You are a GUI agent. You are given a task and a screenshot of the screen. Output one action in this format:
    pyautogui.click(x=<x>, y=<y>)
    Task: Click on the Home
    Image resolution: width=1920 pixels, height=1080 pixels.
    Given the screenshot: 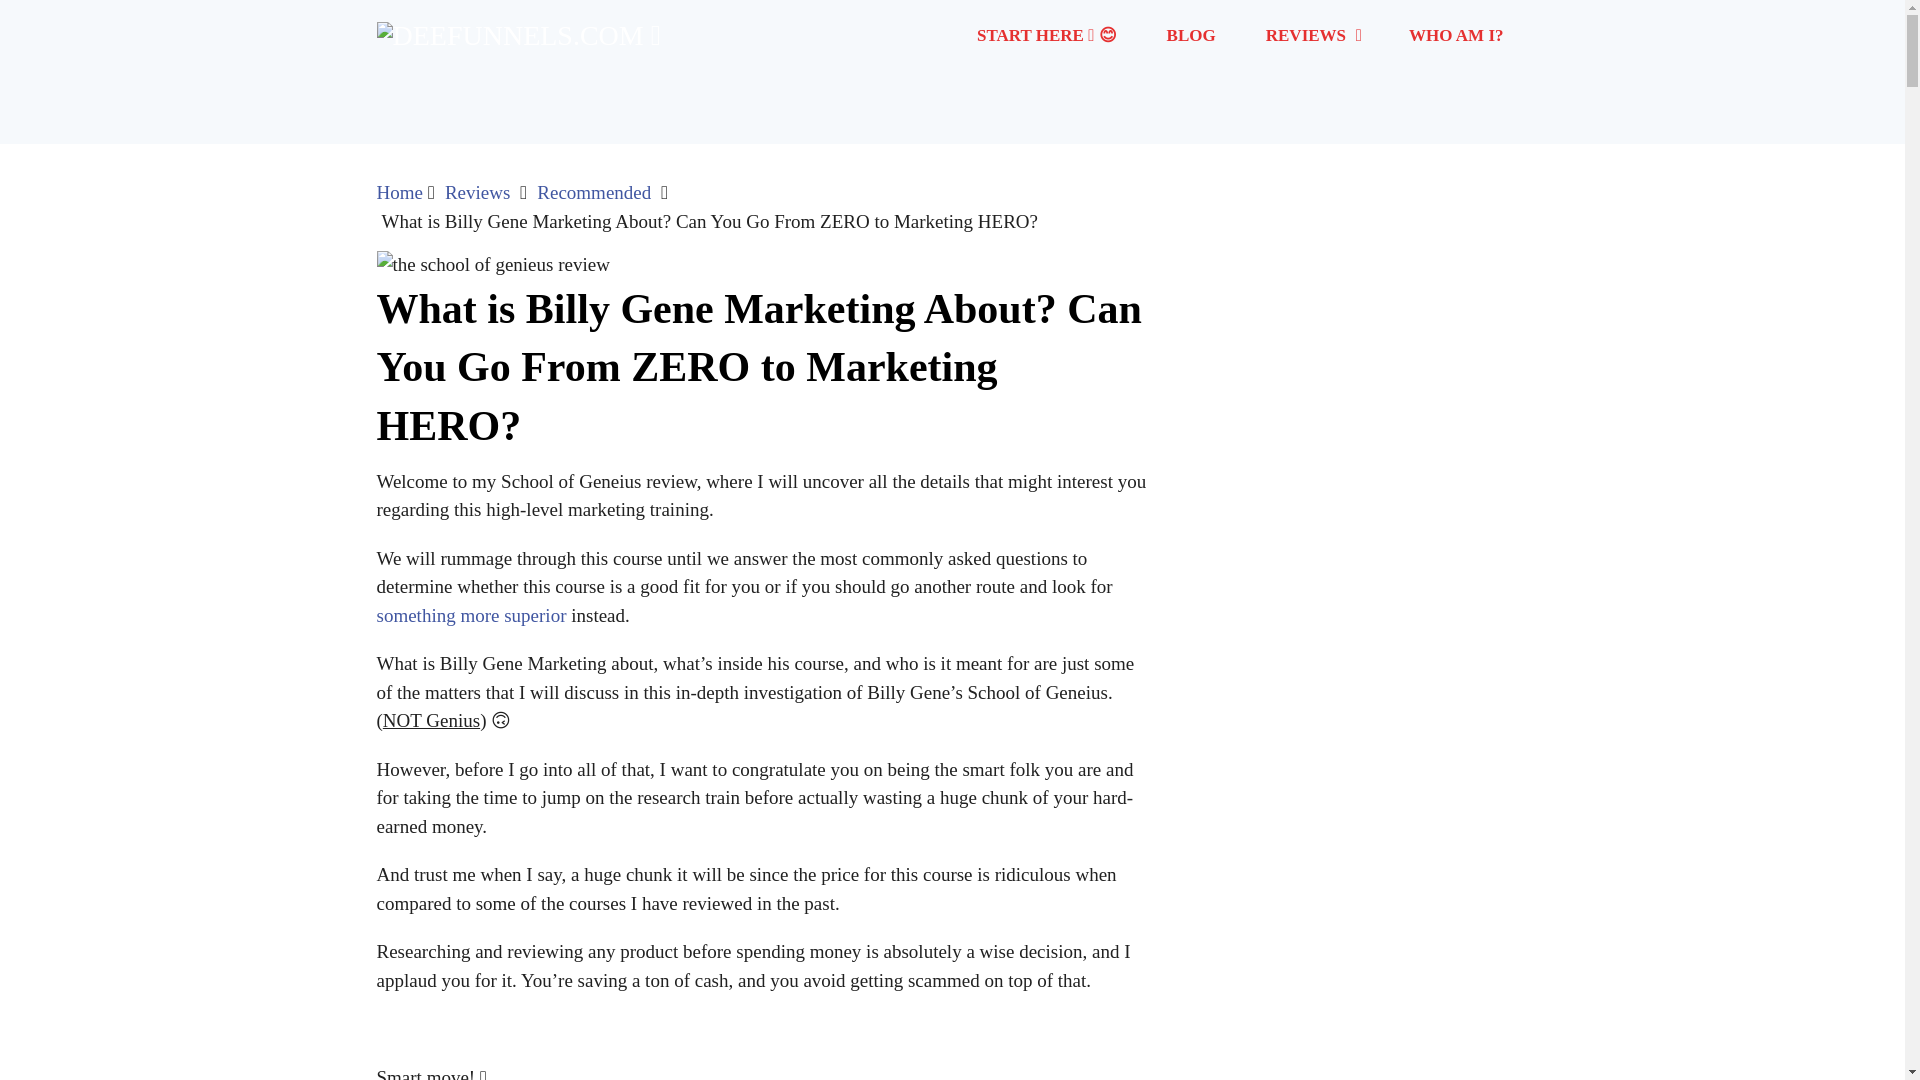 What is the action you would take?
    pyautogui.click(x=399, y=192)
    